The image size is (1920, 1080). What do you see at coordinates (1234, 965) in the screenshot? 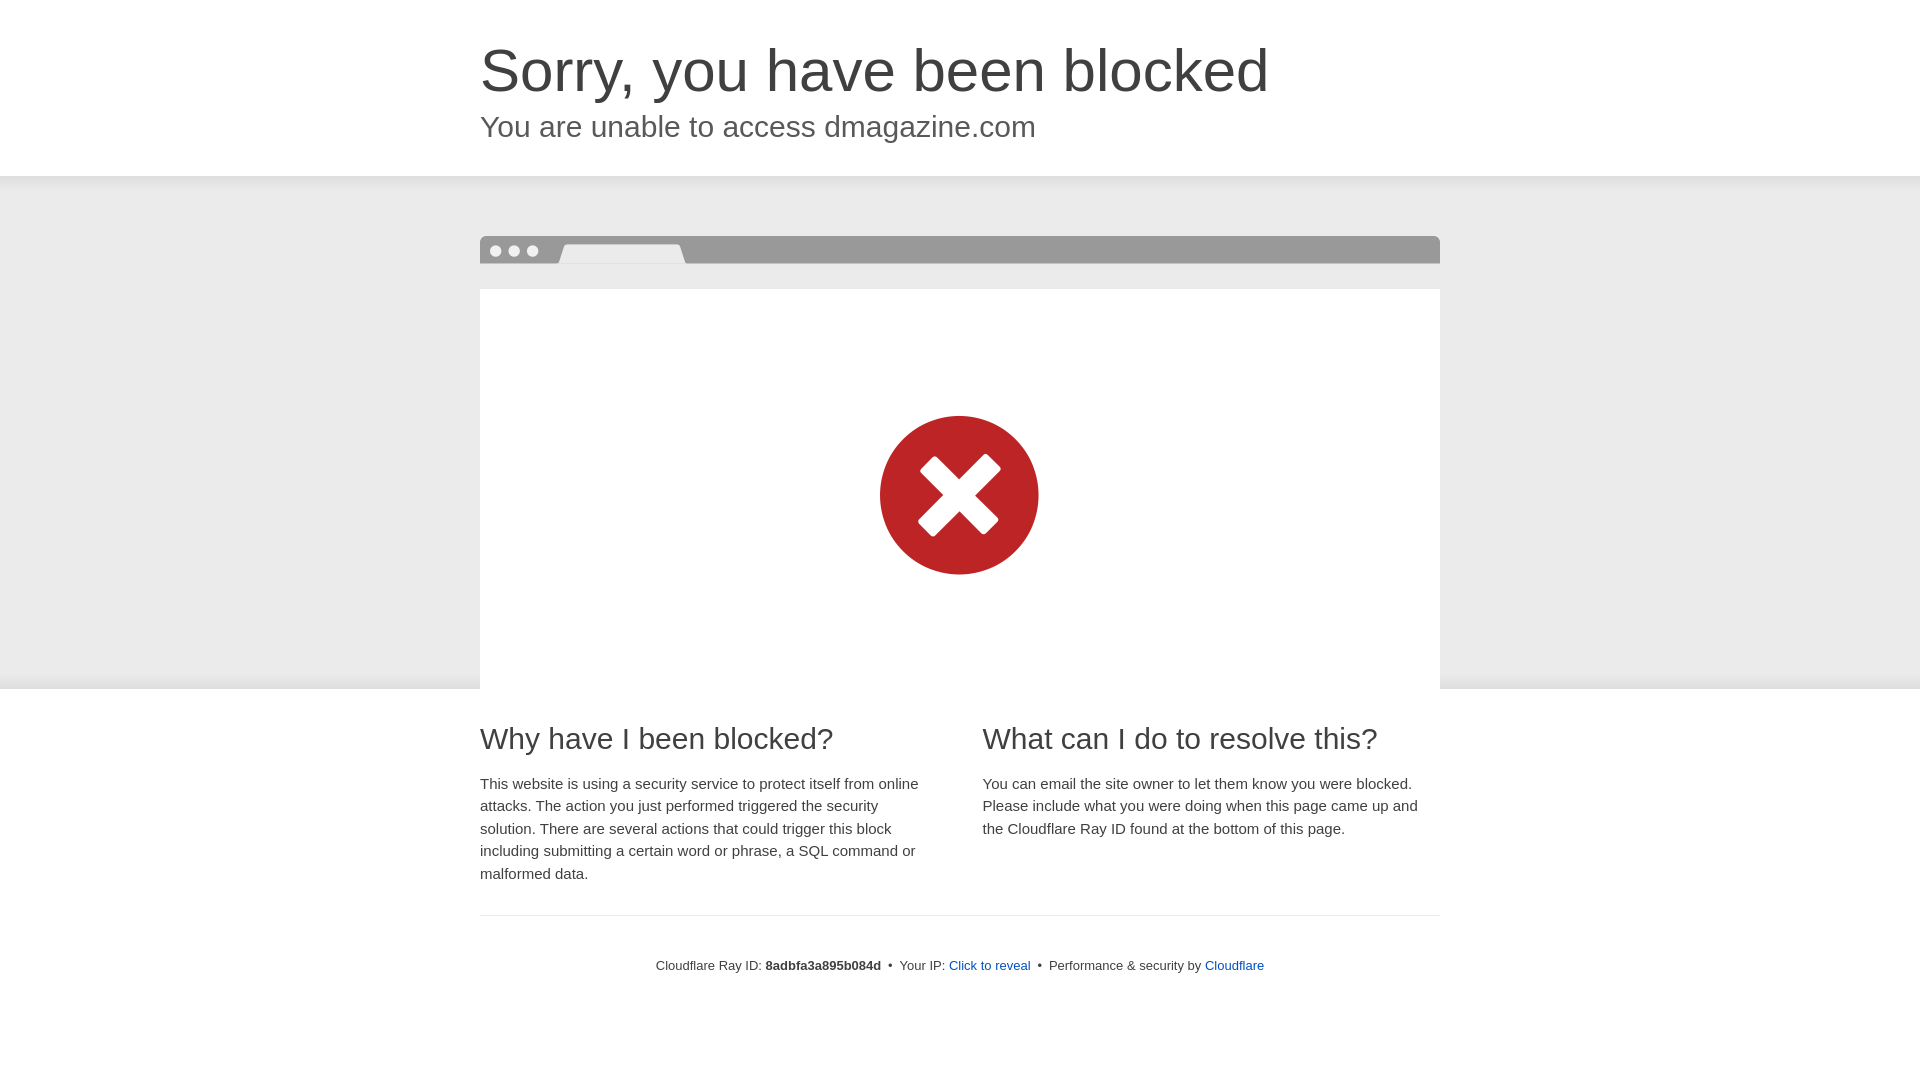
I see `Cloudflare` at bounding box center [1234, 965].